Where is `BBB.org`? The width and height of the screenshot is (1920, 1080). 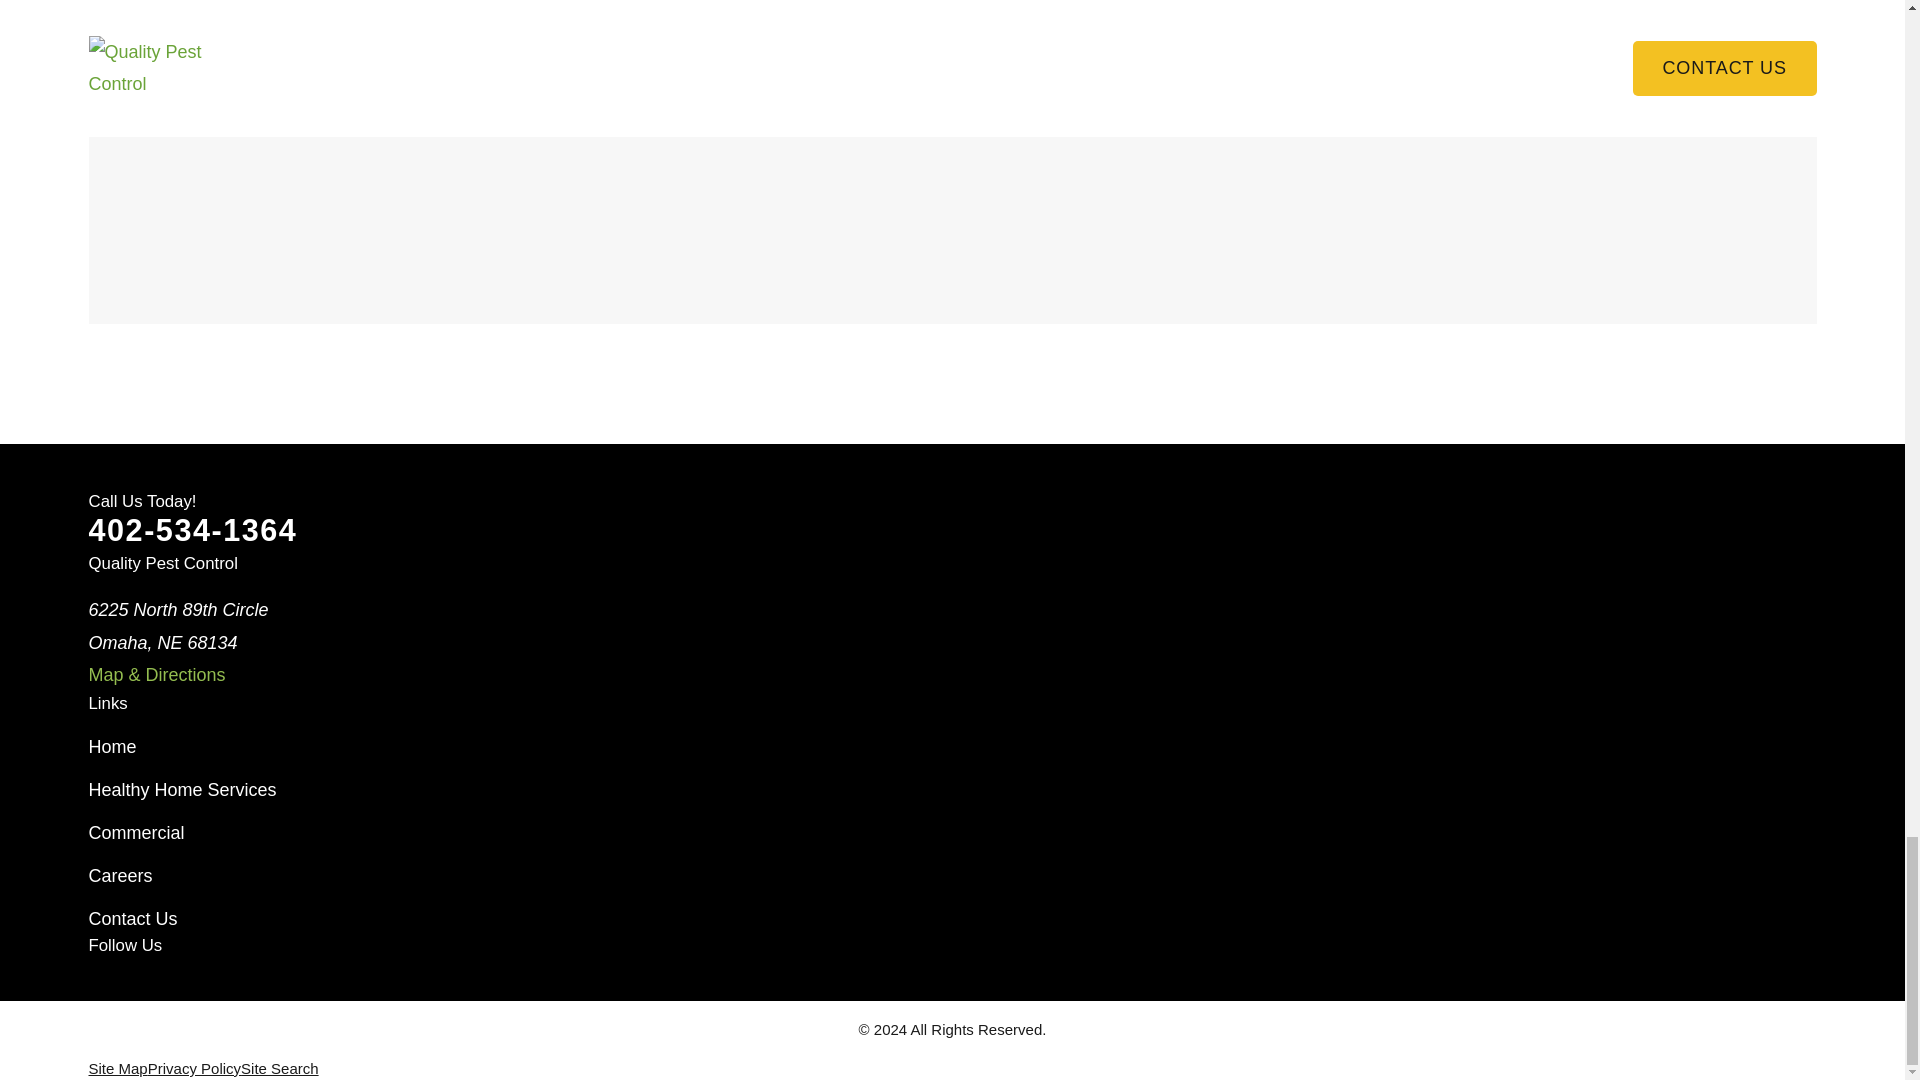 BBB.org is located at coordinates (292, 988).